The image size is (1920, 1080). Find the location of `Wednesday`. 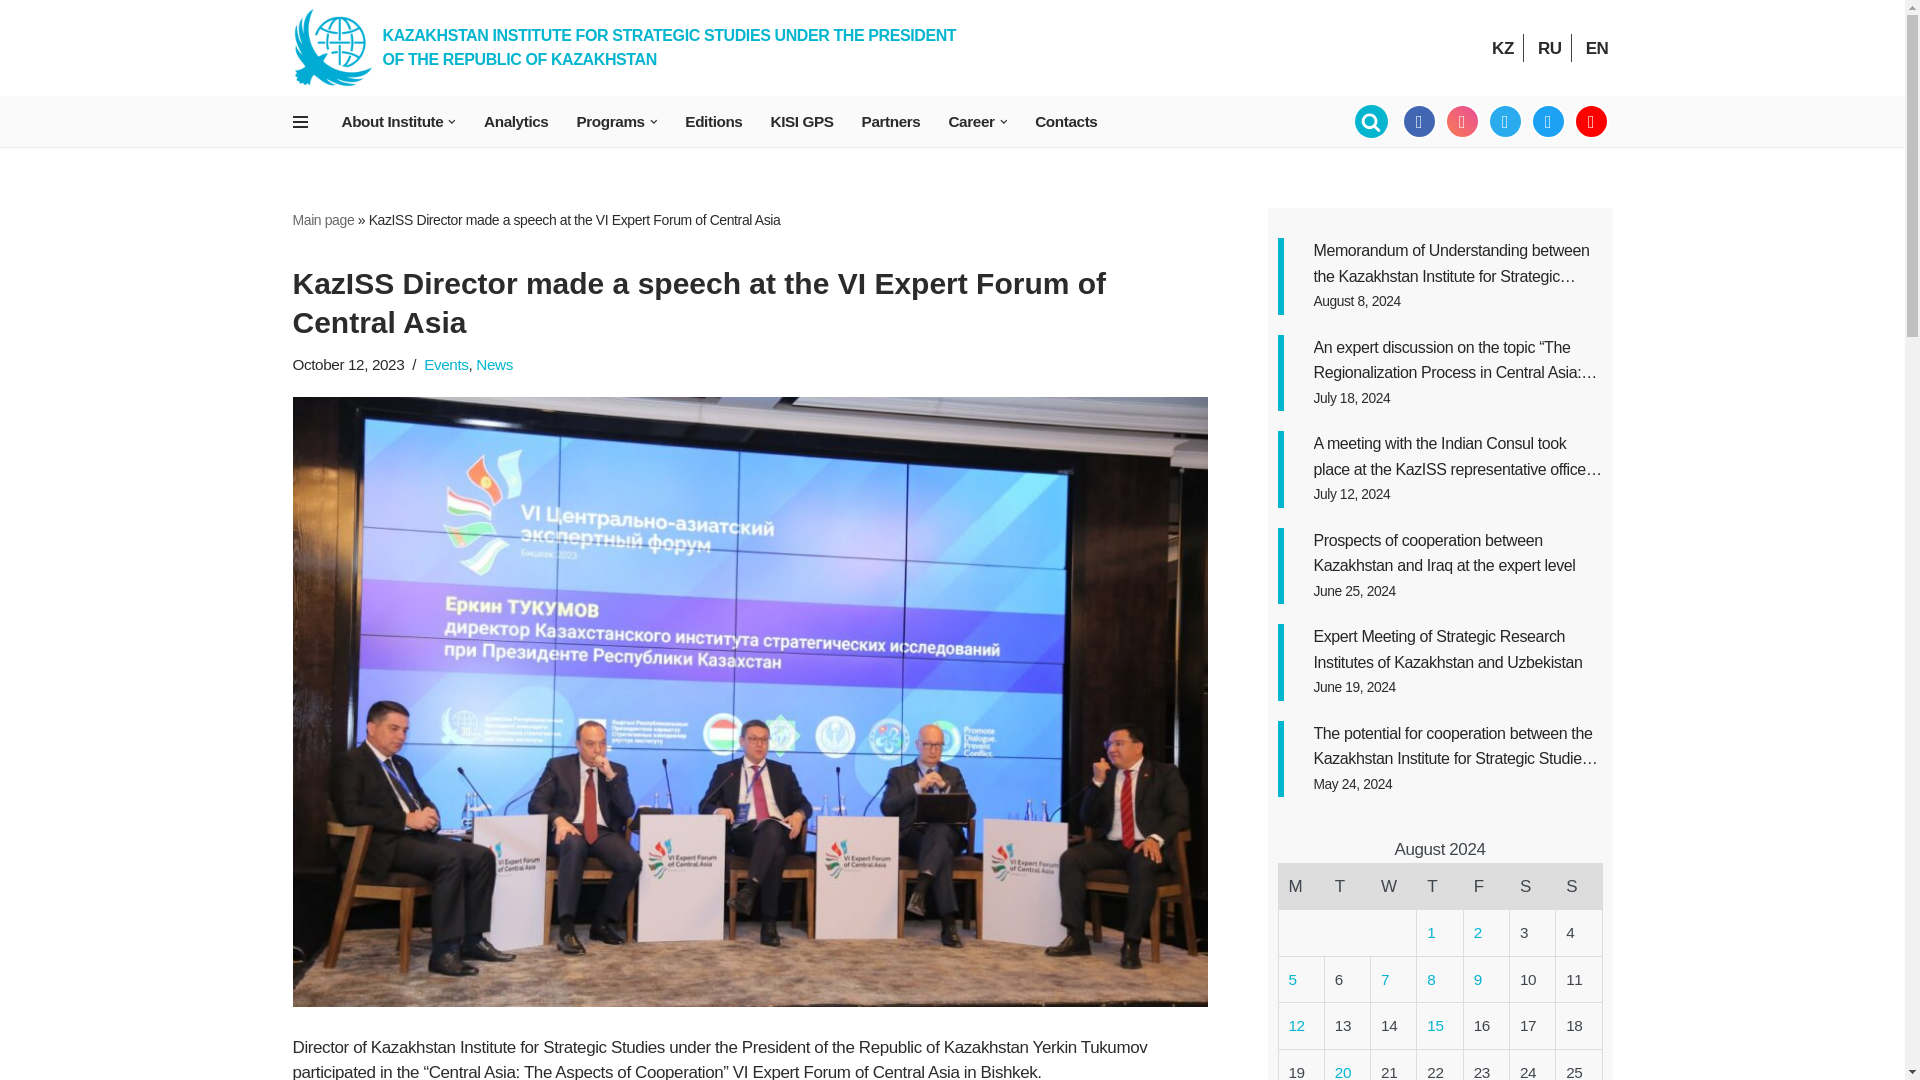

Wednesday is located at coordinates (1393, 886).